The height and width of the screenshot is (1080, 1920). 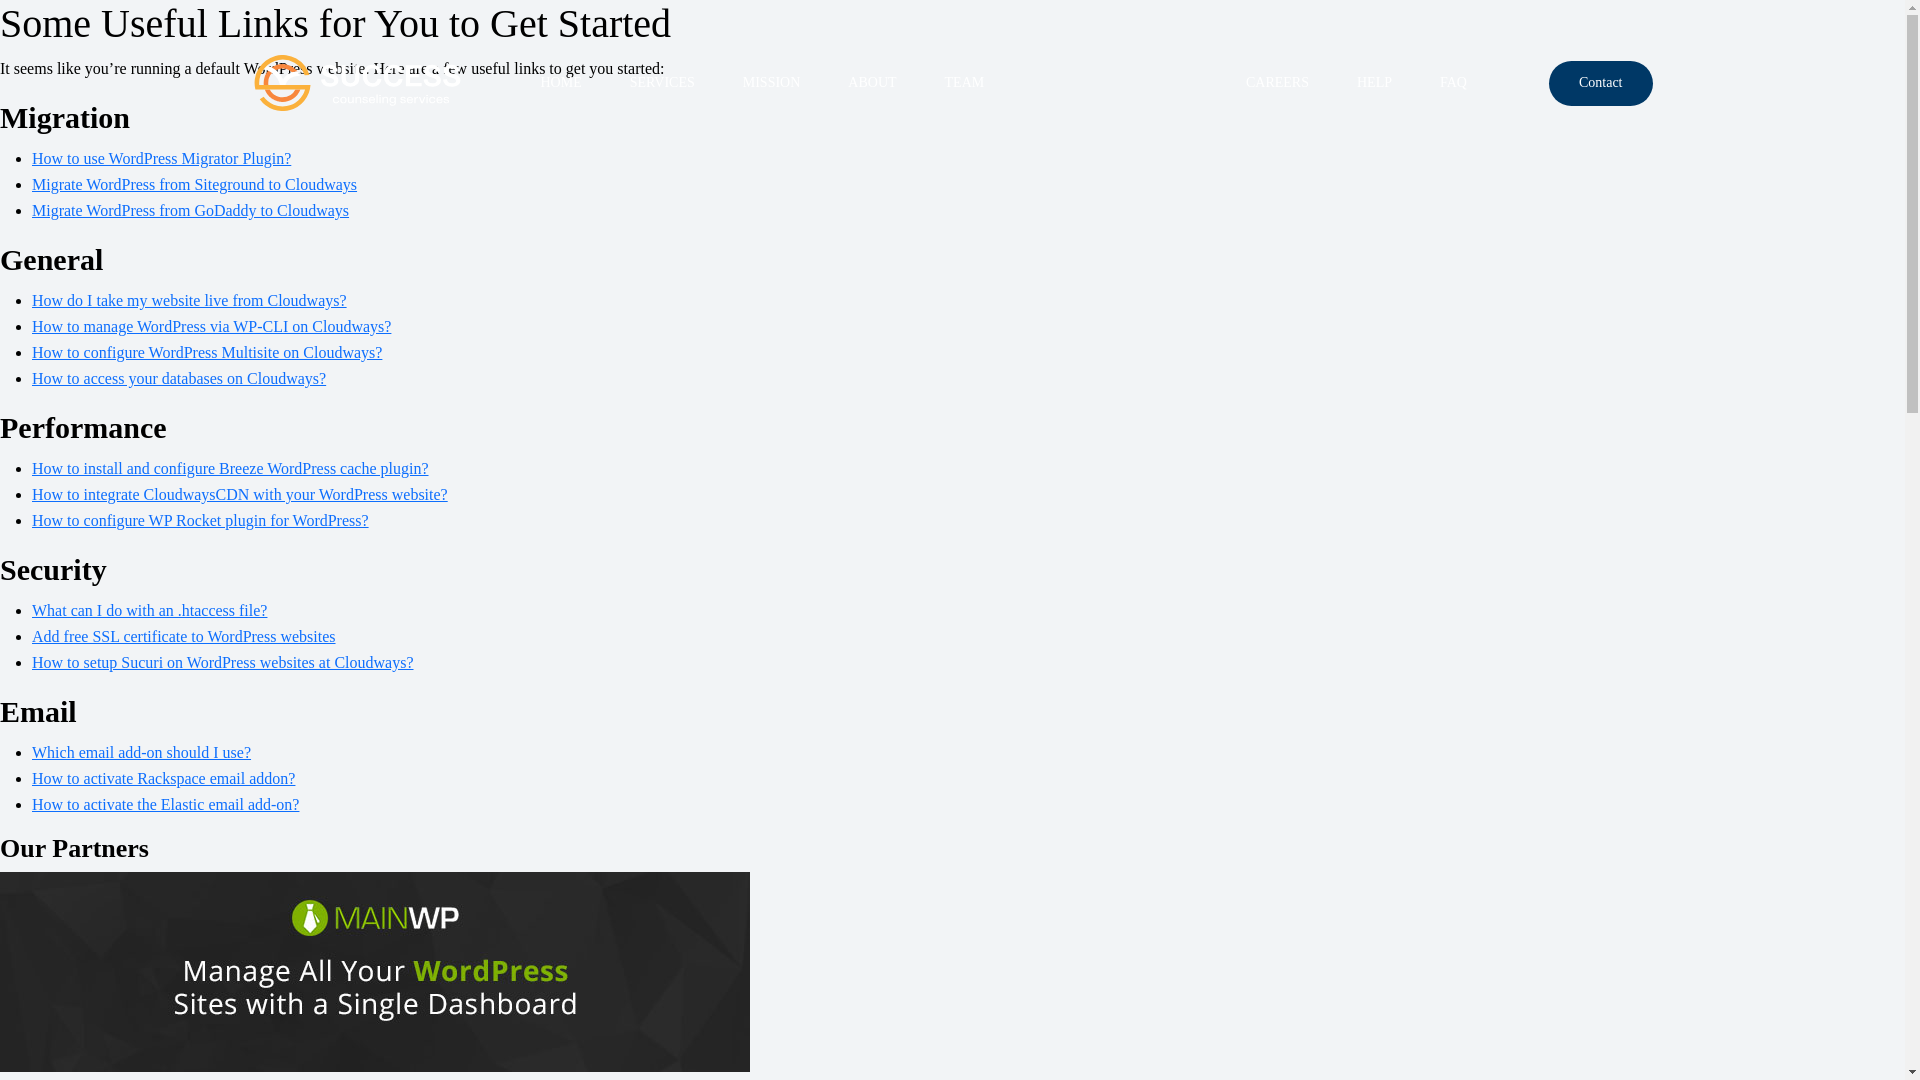 I want to click on FAQ, so click(x=1454, y=82).